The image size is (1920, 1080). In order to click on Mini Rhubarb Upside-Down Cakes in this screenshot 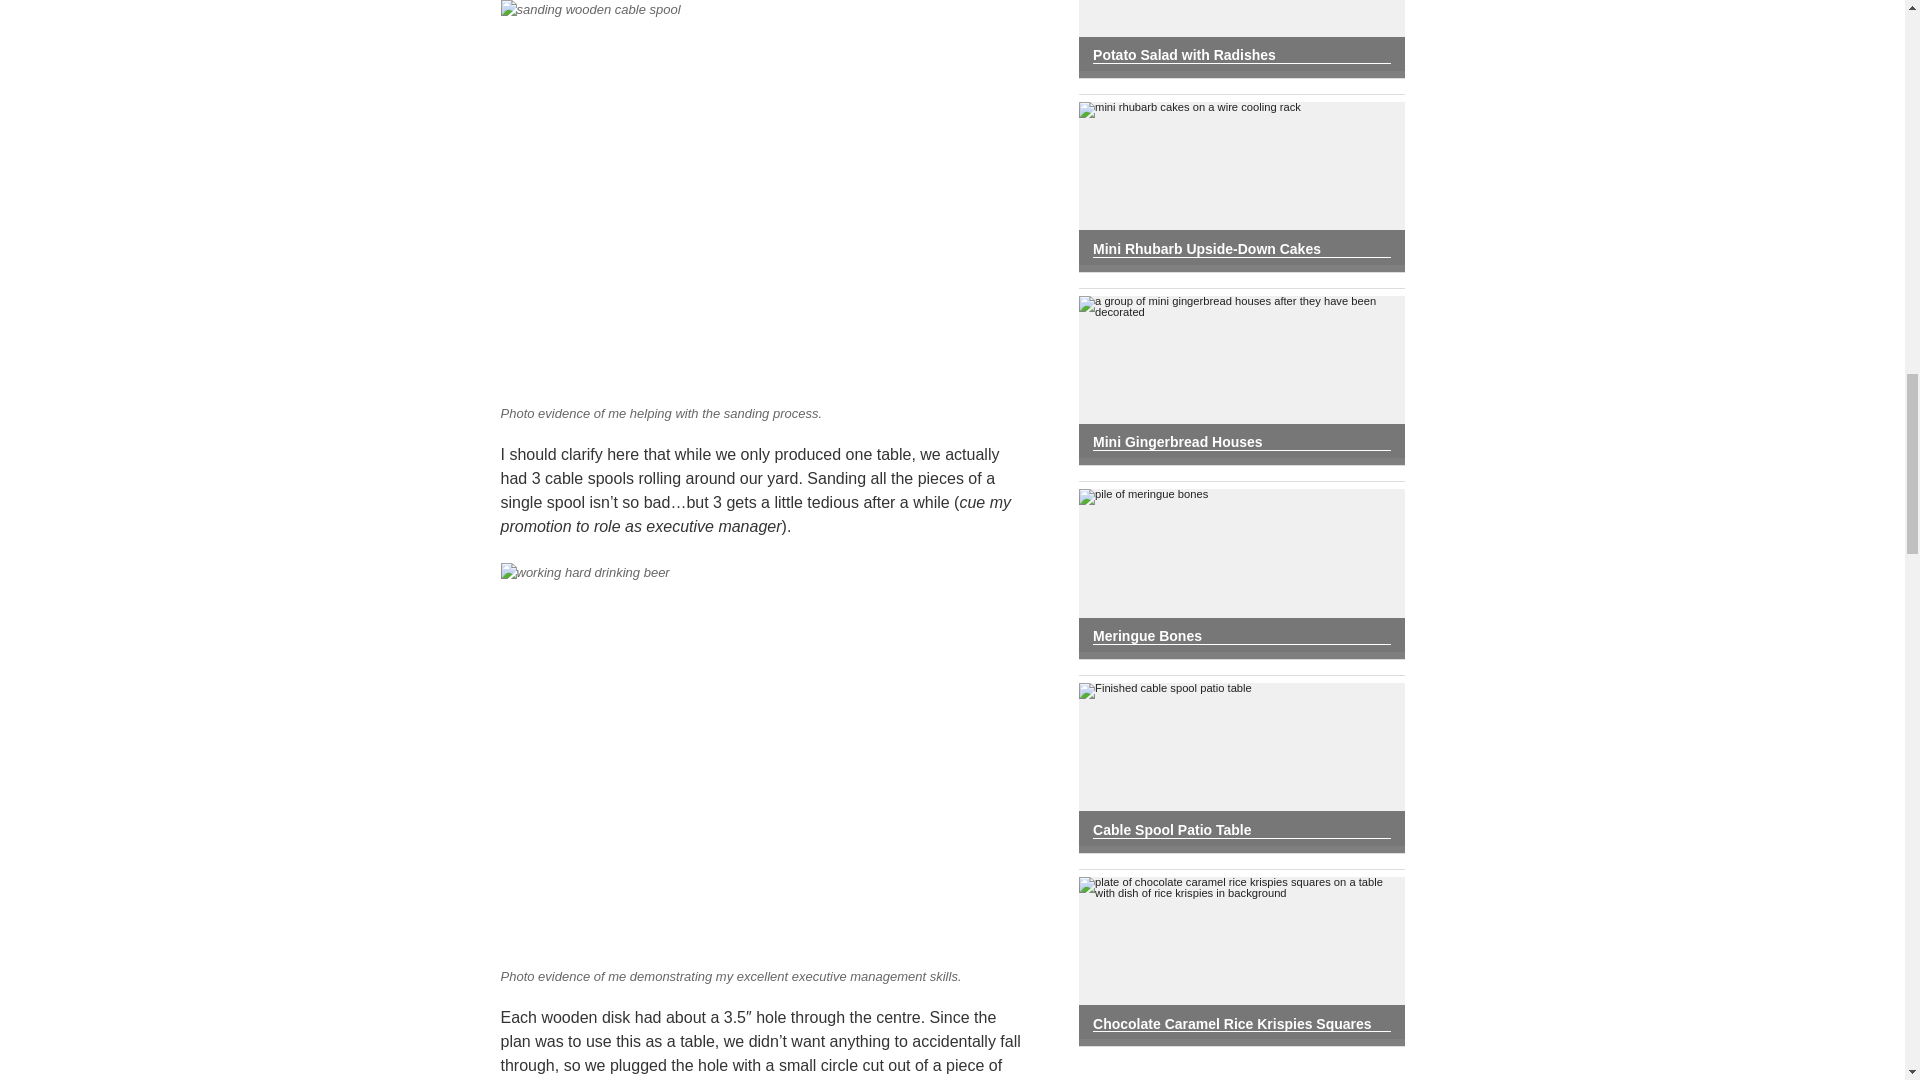, I will do `click(1241, 249)`.